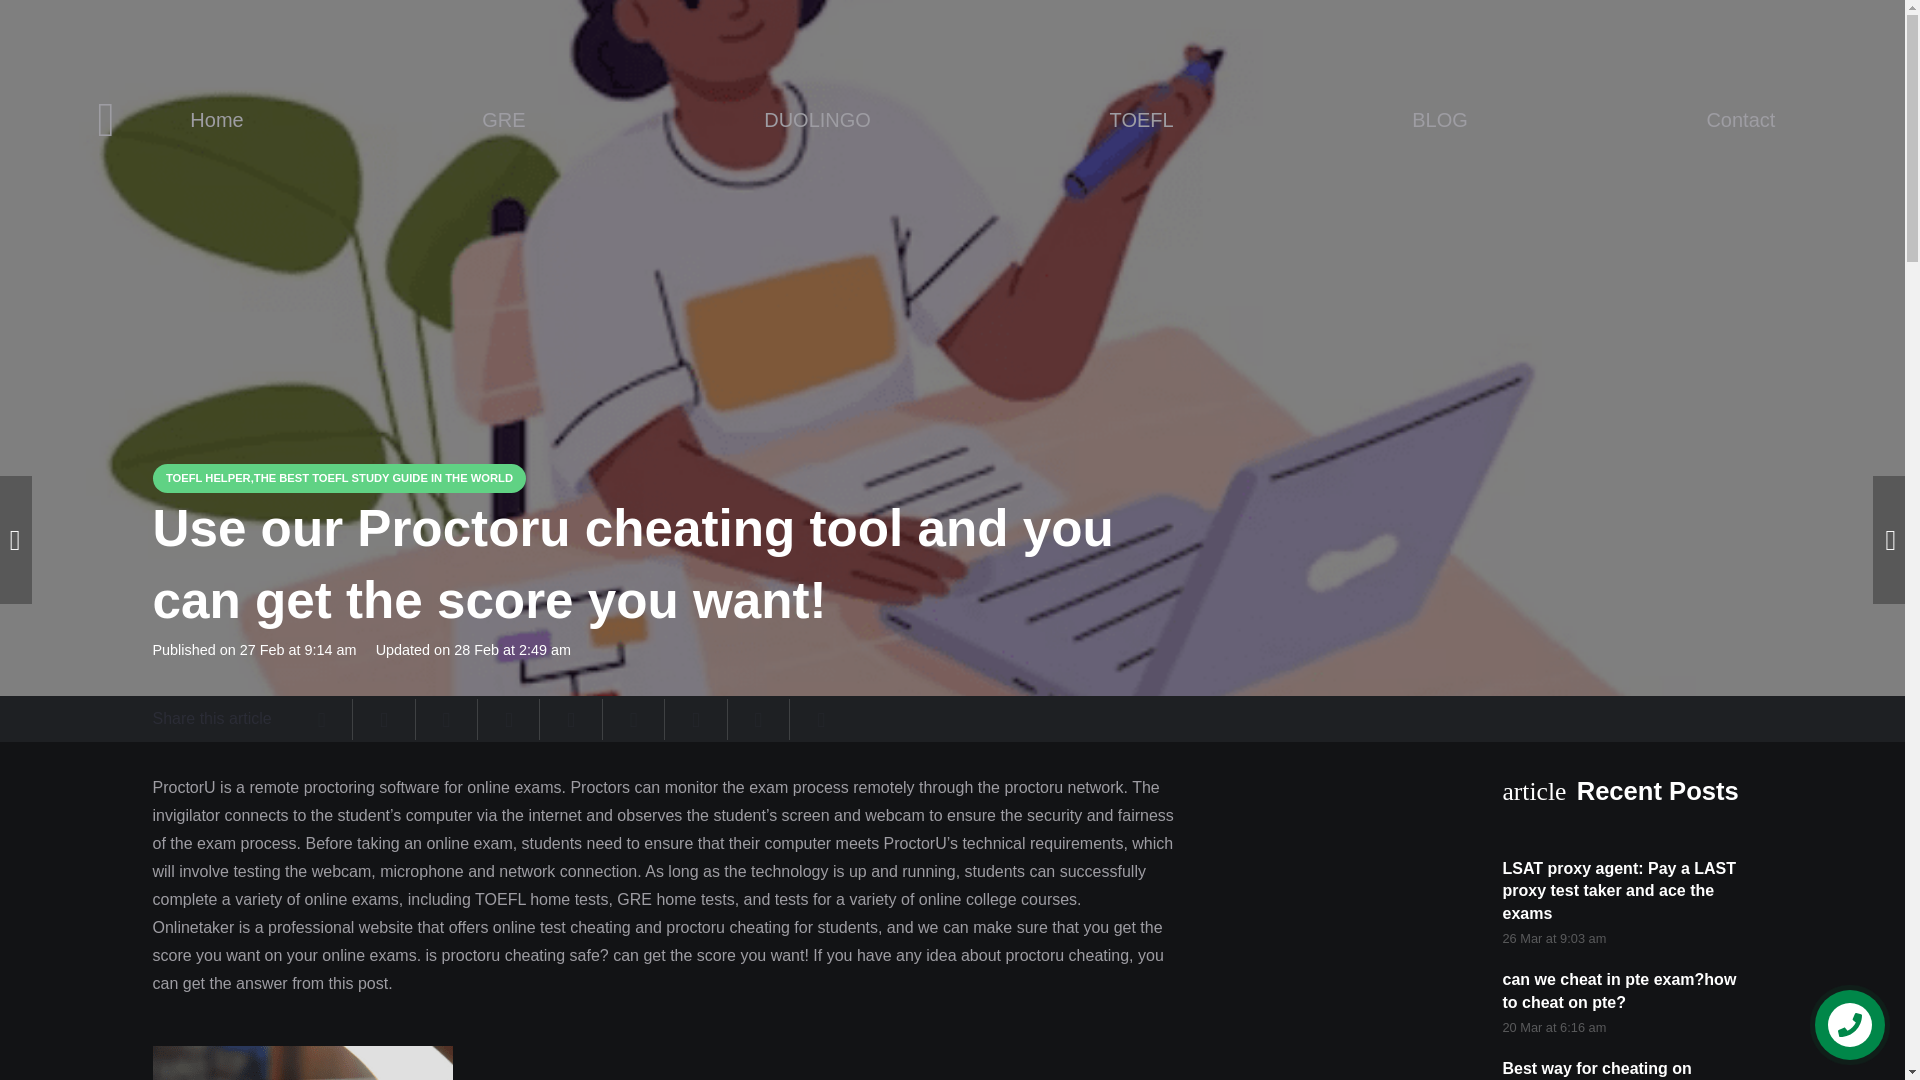 This screenshot has width=1920, height=1080. Describe the element at coordinates (820, 719) in the screenshot. I see `Share this` at that location.